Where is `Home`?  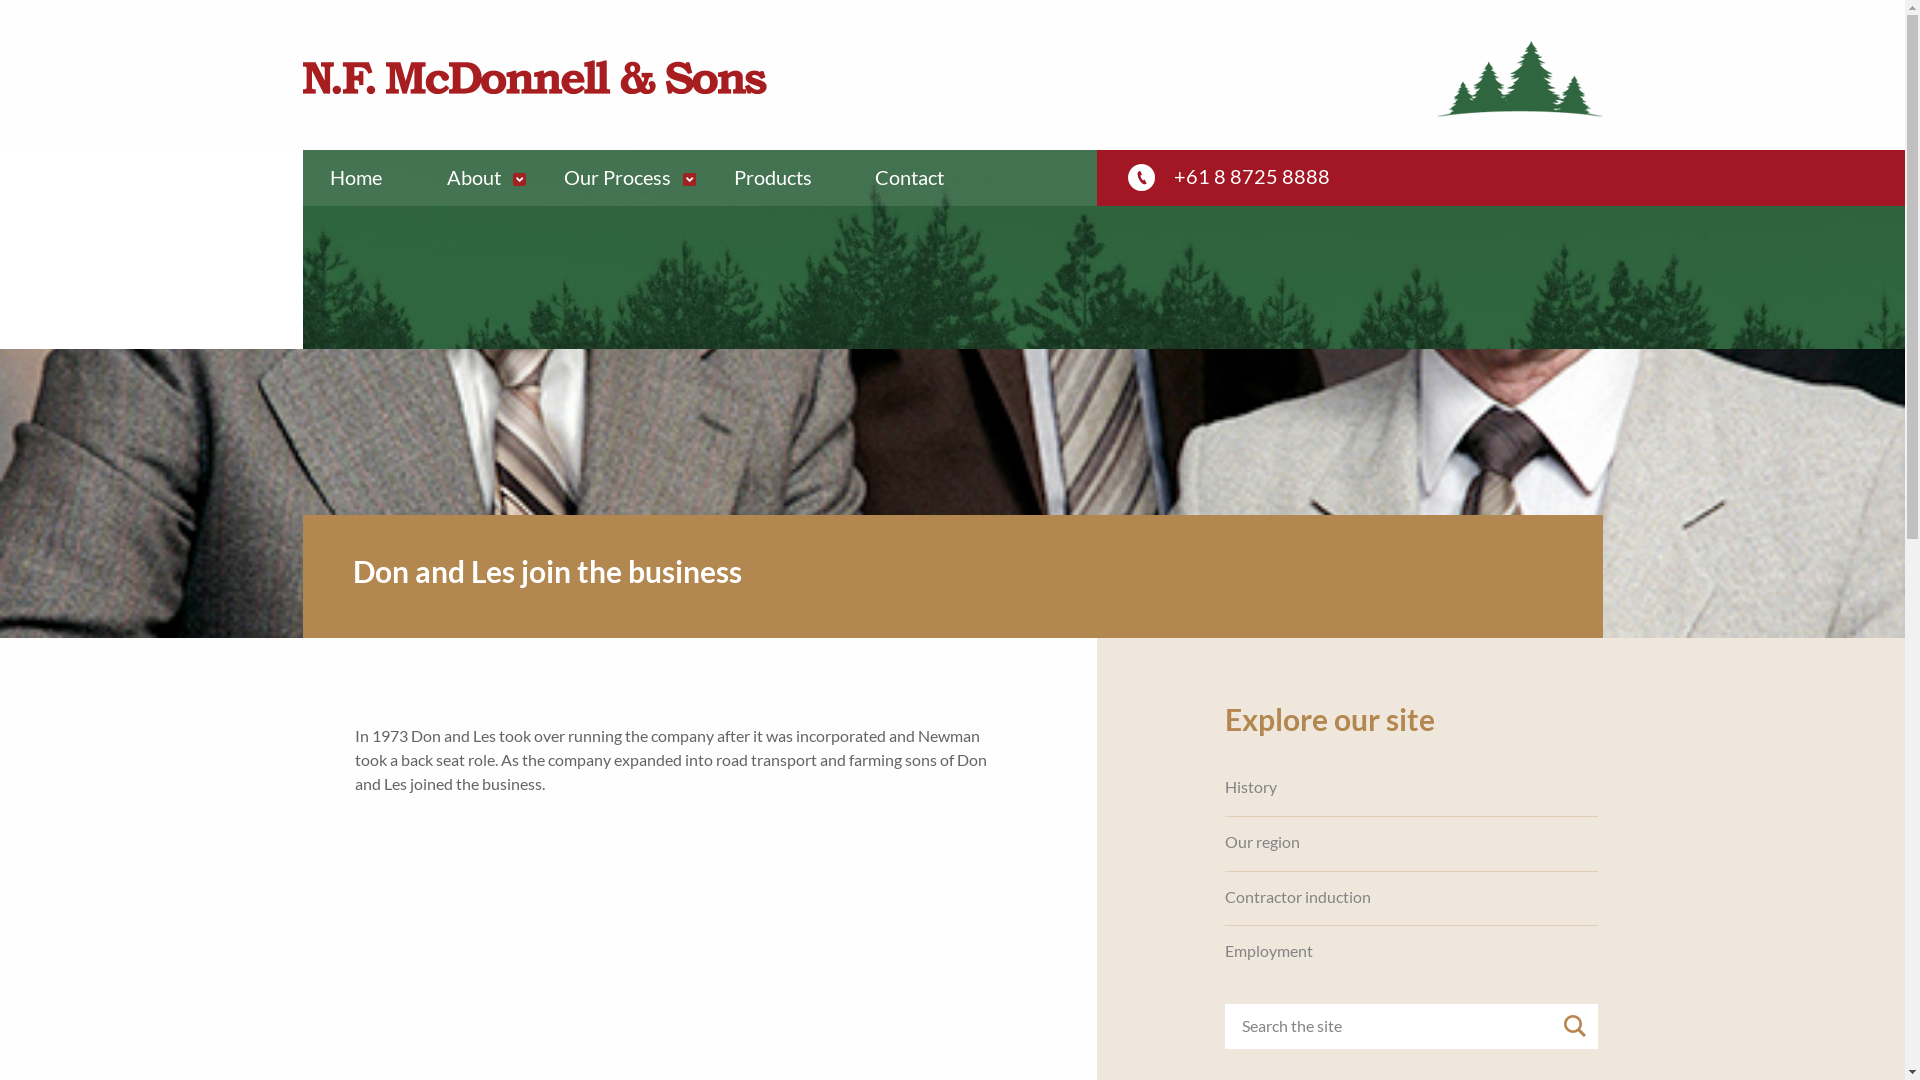
Home is located at coordinates (365, 178).